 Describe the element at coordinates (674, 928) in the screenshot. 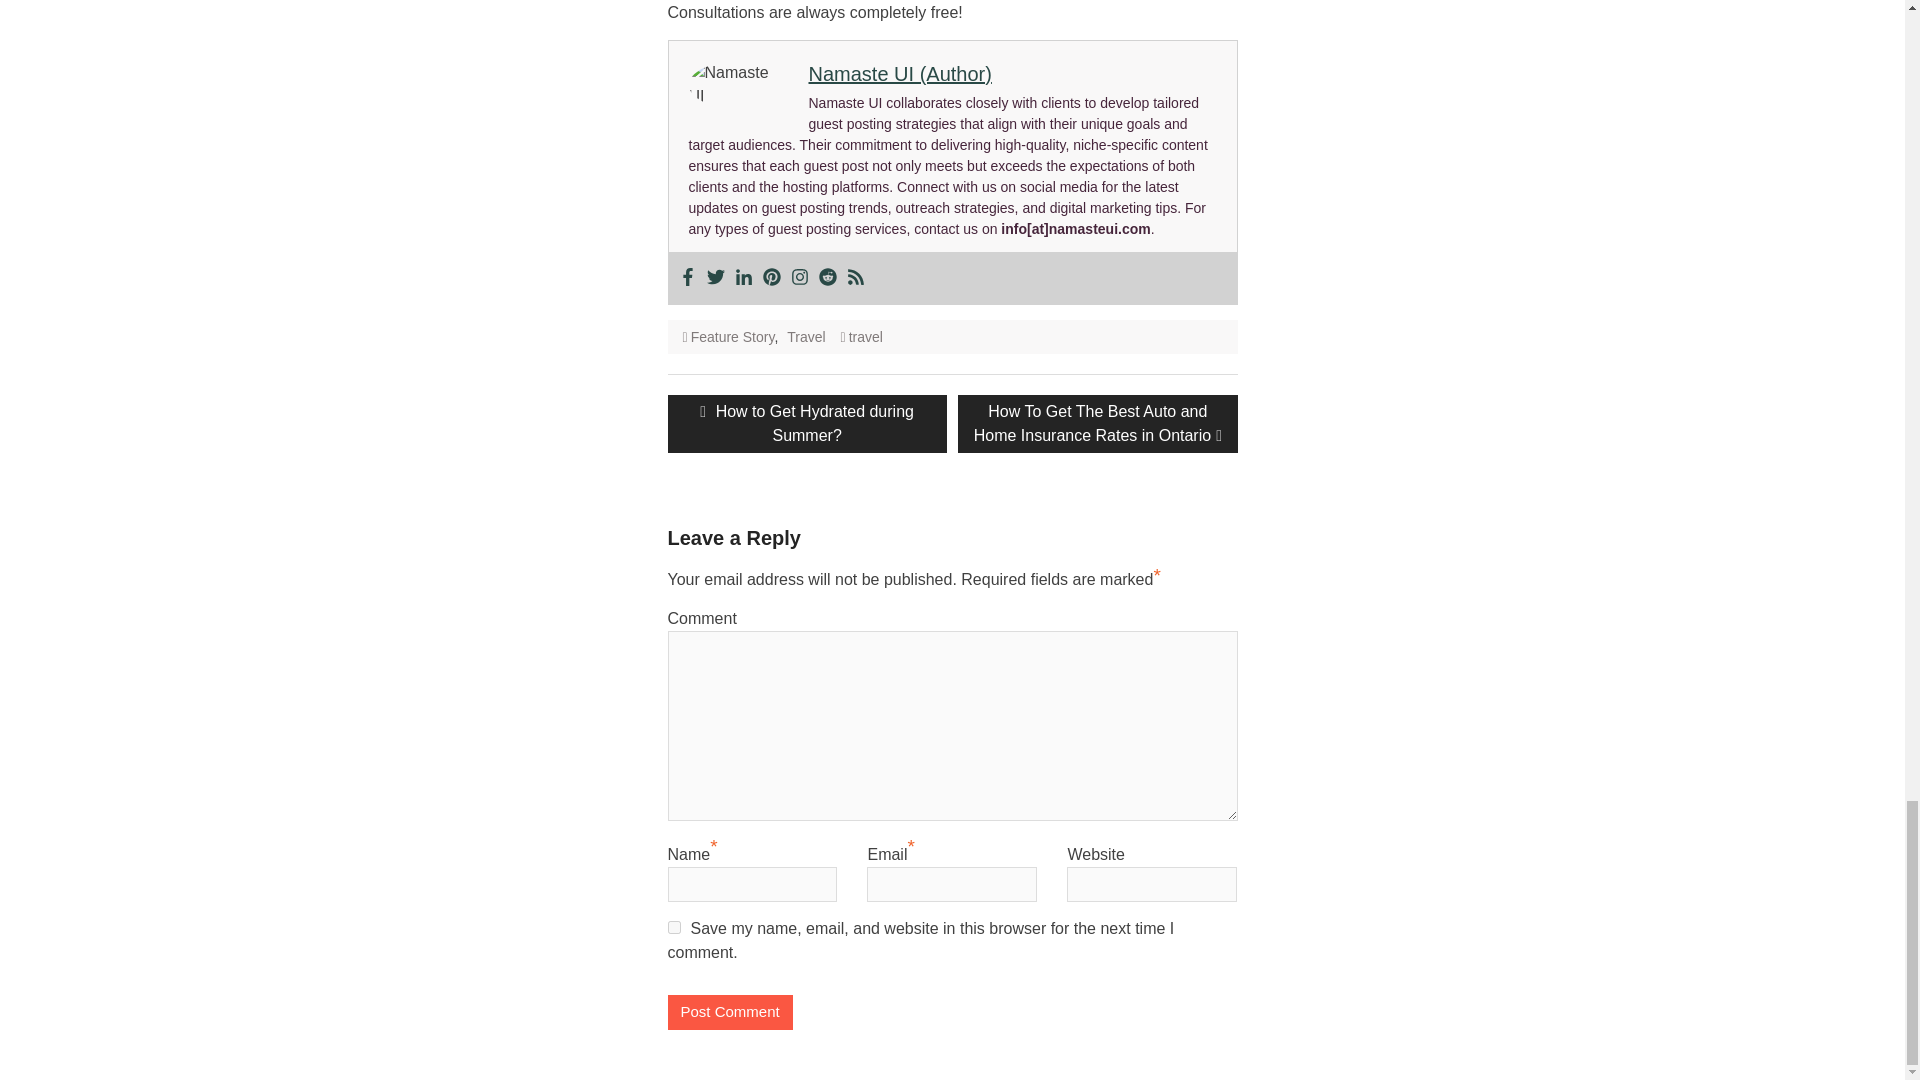

I see `yes` at that location.